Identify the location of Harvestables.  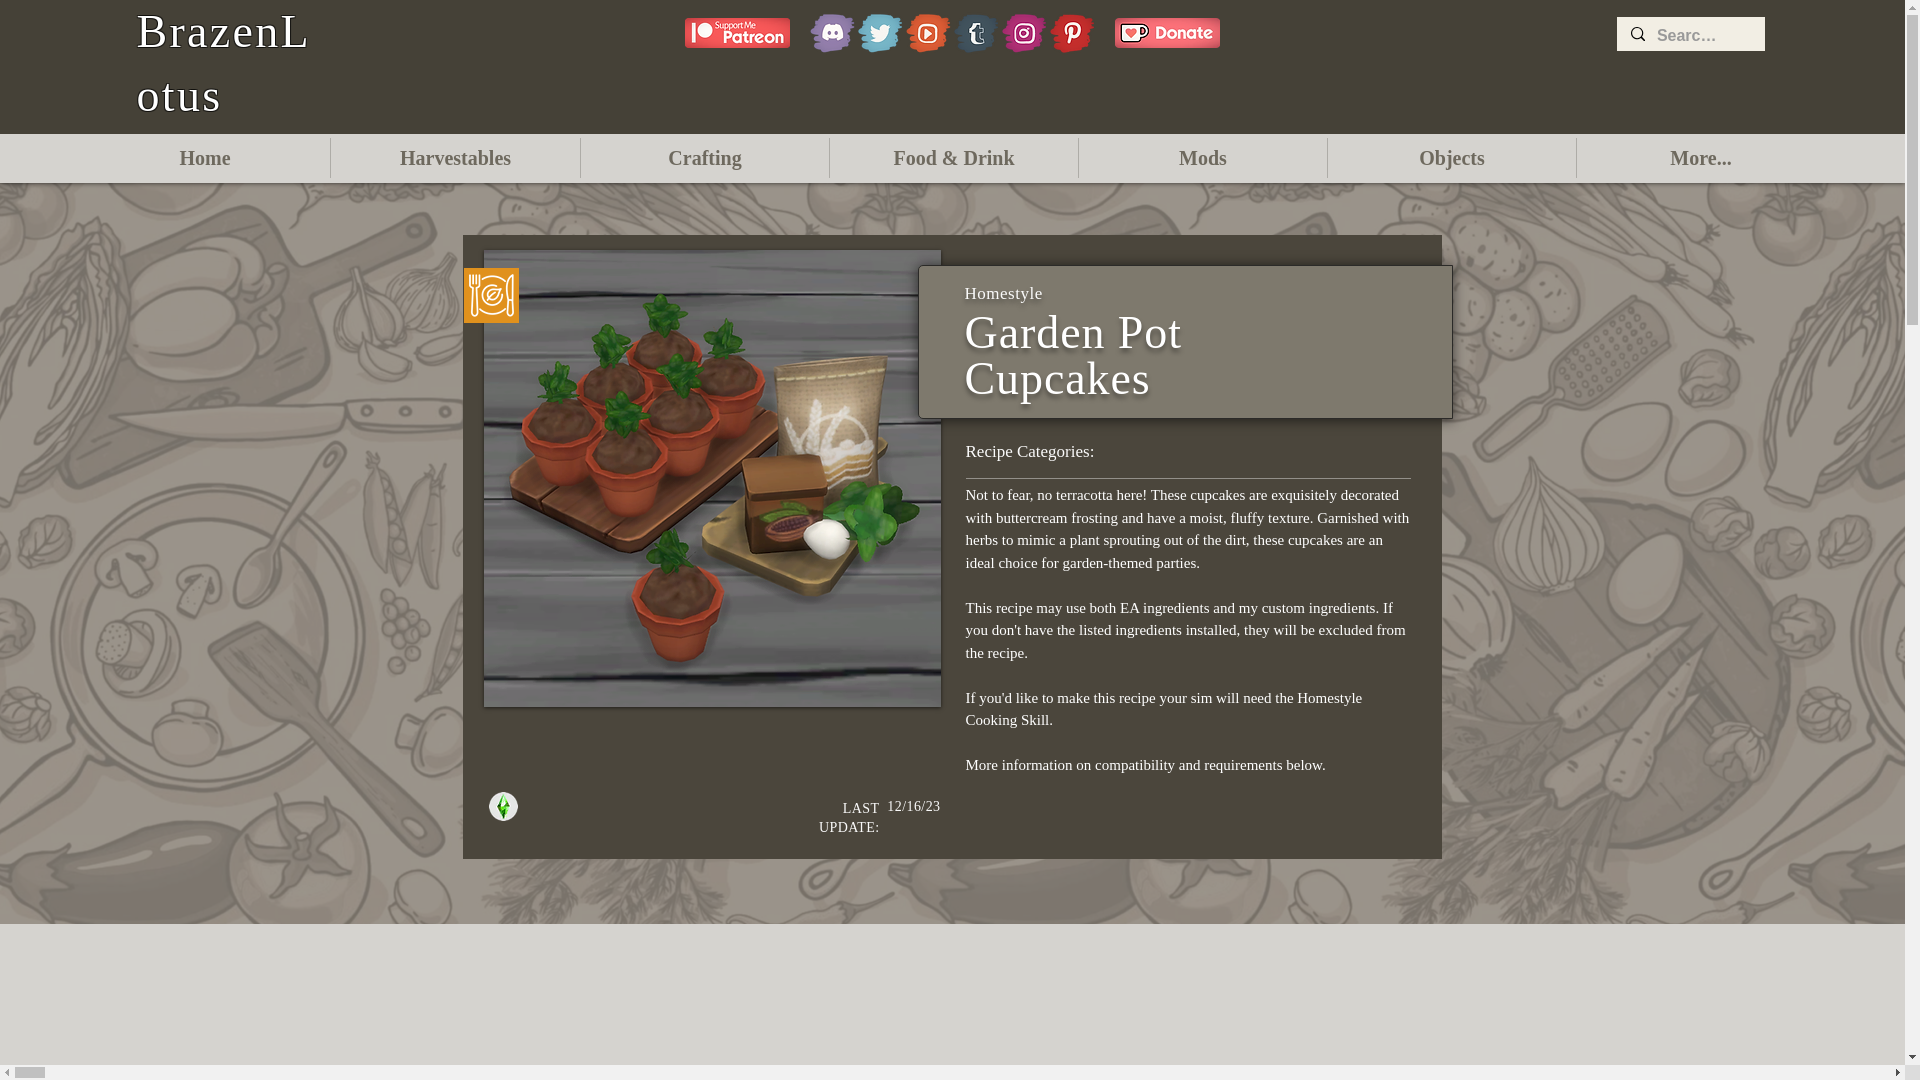
(454, 158).